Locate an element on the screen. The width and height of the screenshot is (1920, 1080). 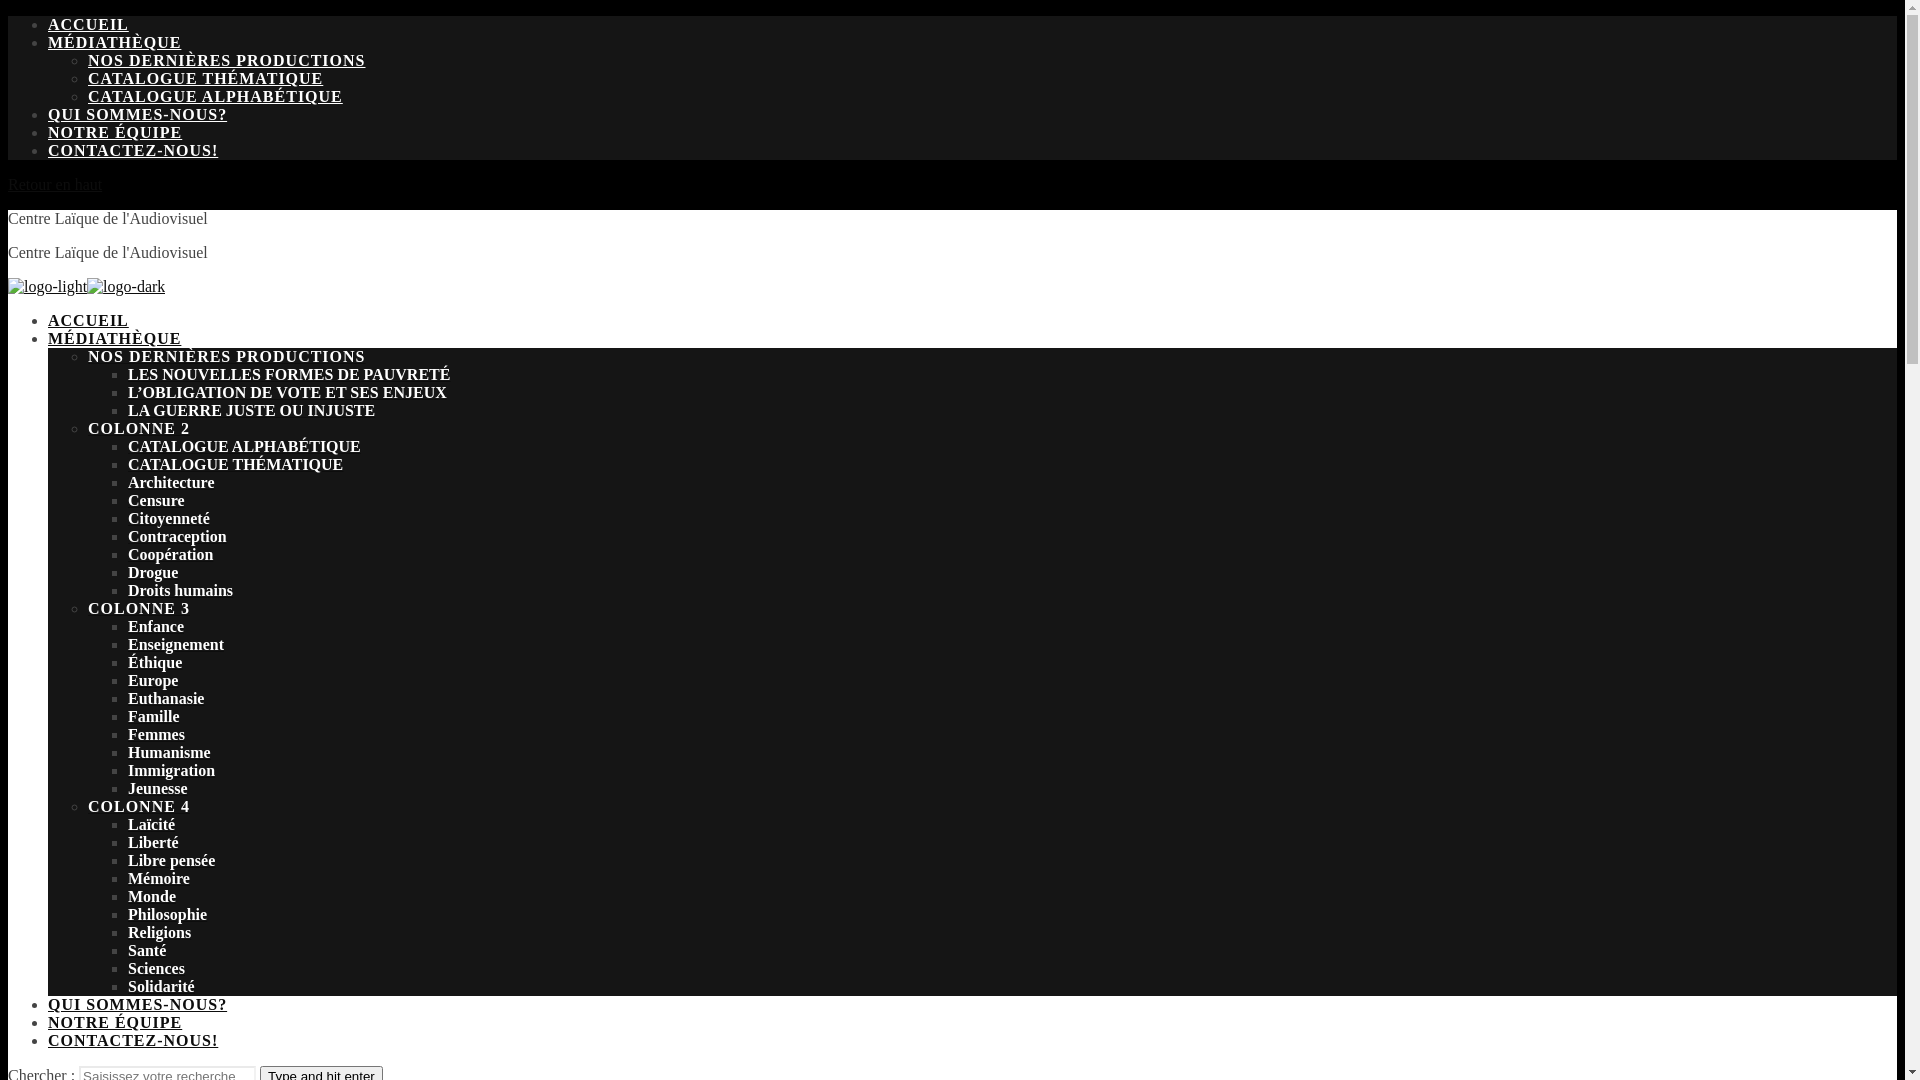
Humanisme is located at coordinates (170, 752).